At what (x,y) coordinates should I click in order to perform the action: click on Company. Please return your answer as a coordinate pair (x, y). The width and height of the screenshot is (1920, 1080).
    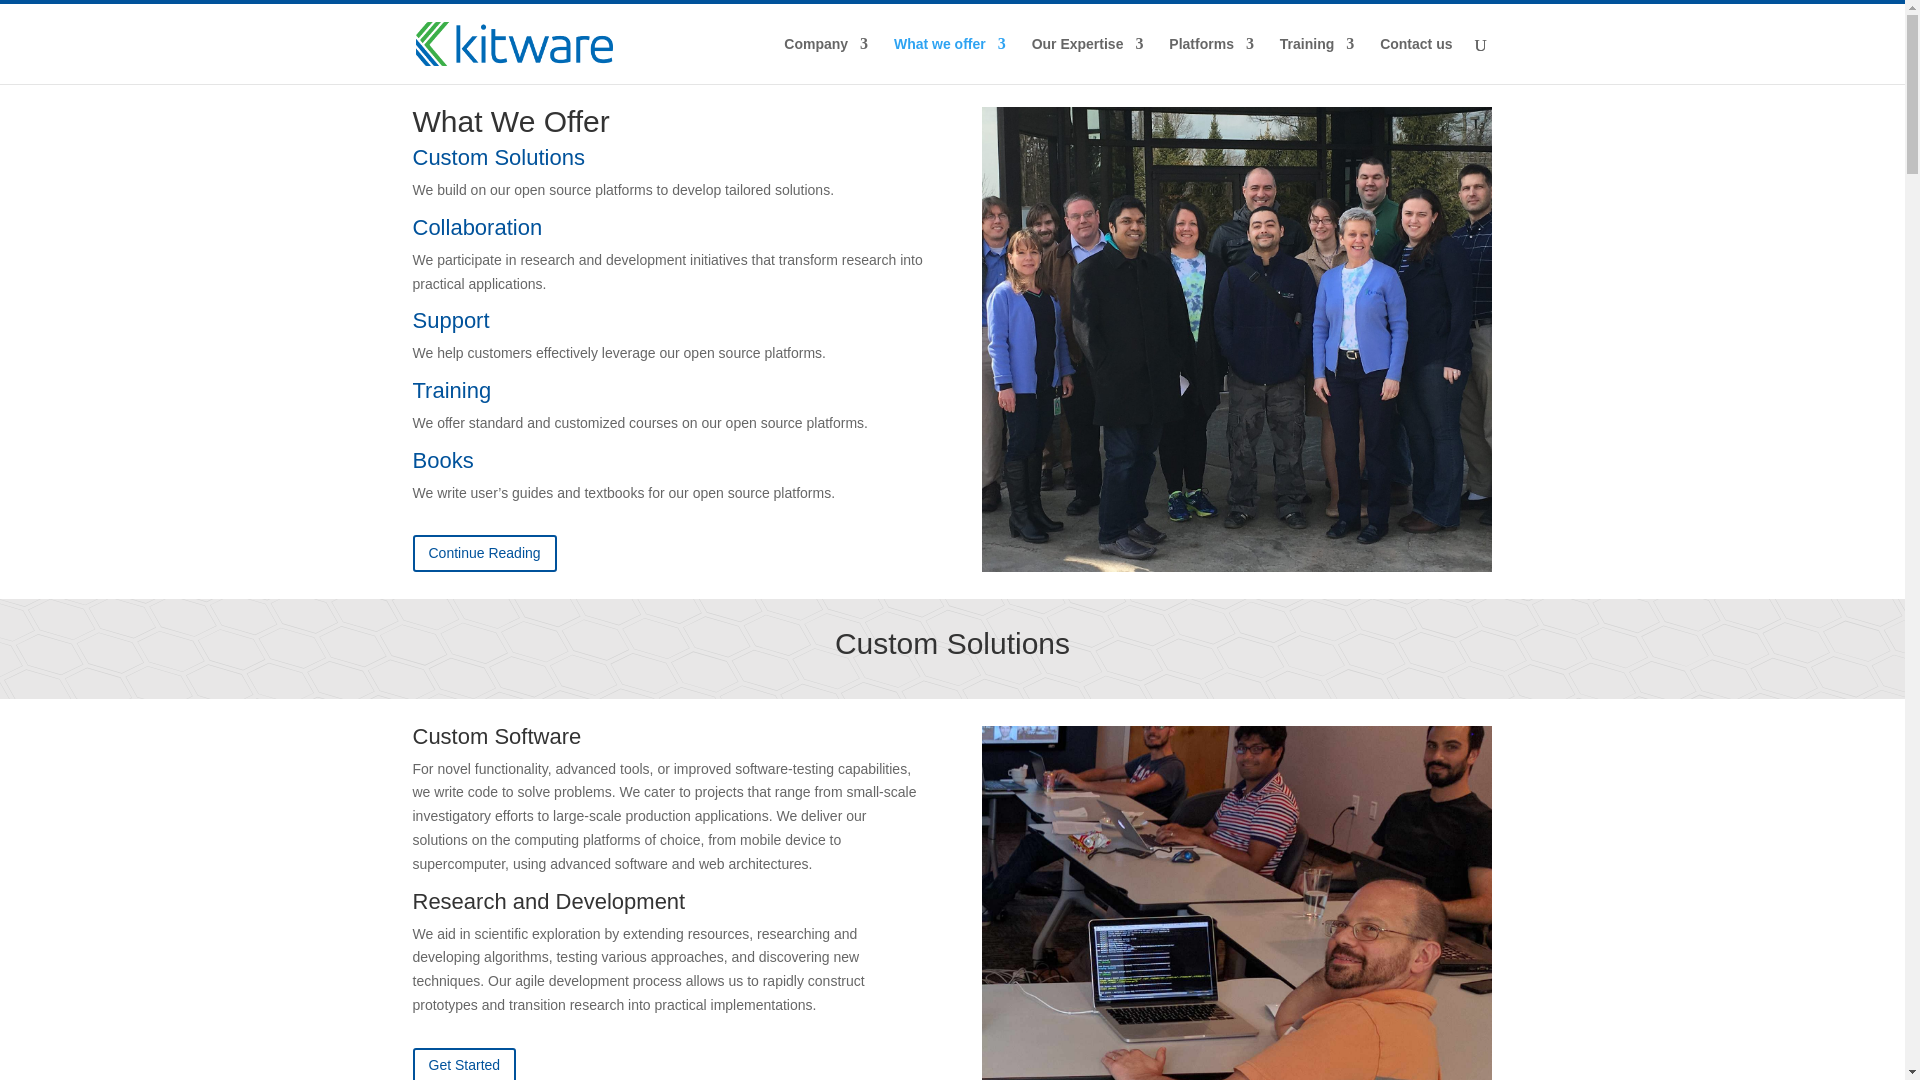
    Looking at the image, I should click on (825, 60).